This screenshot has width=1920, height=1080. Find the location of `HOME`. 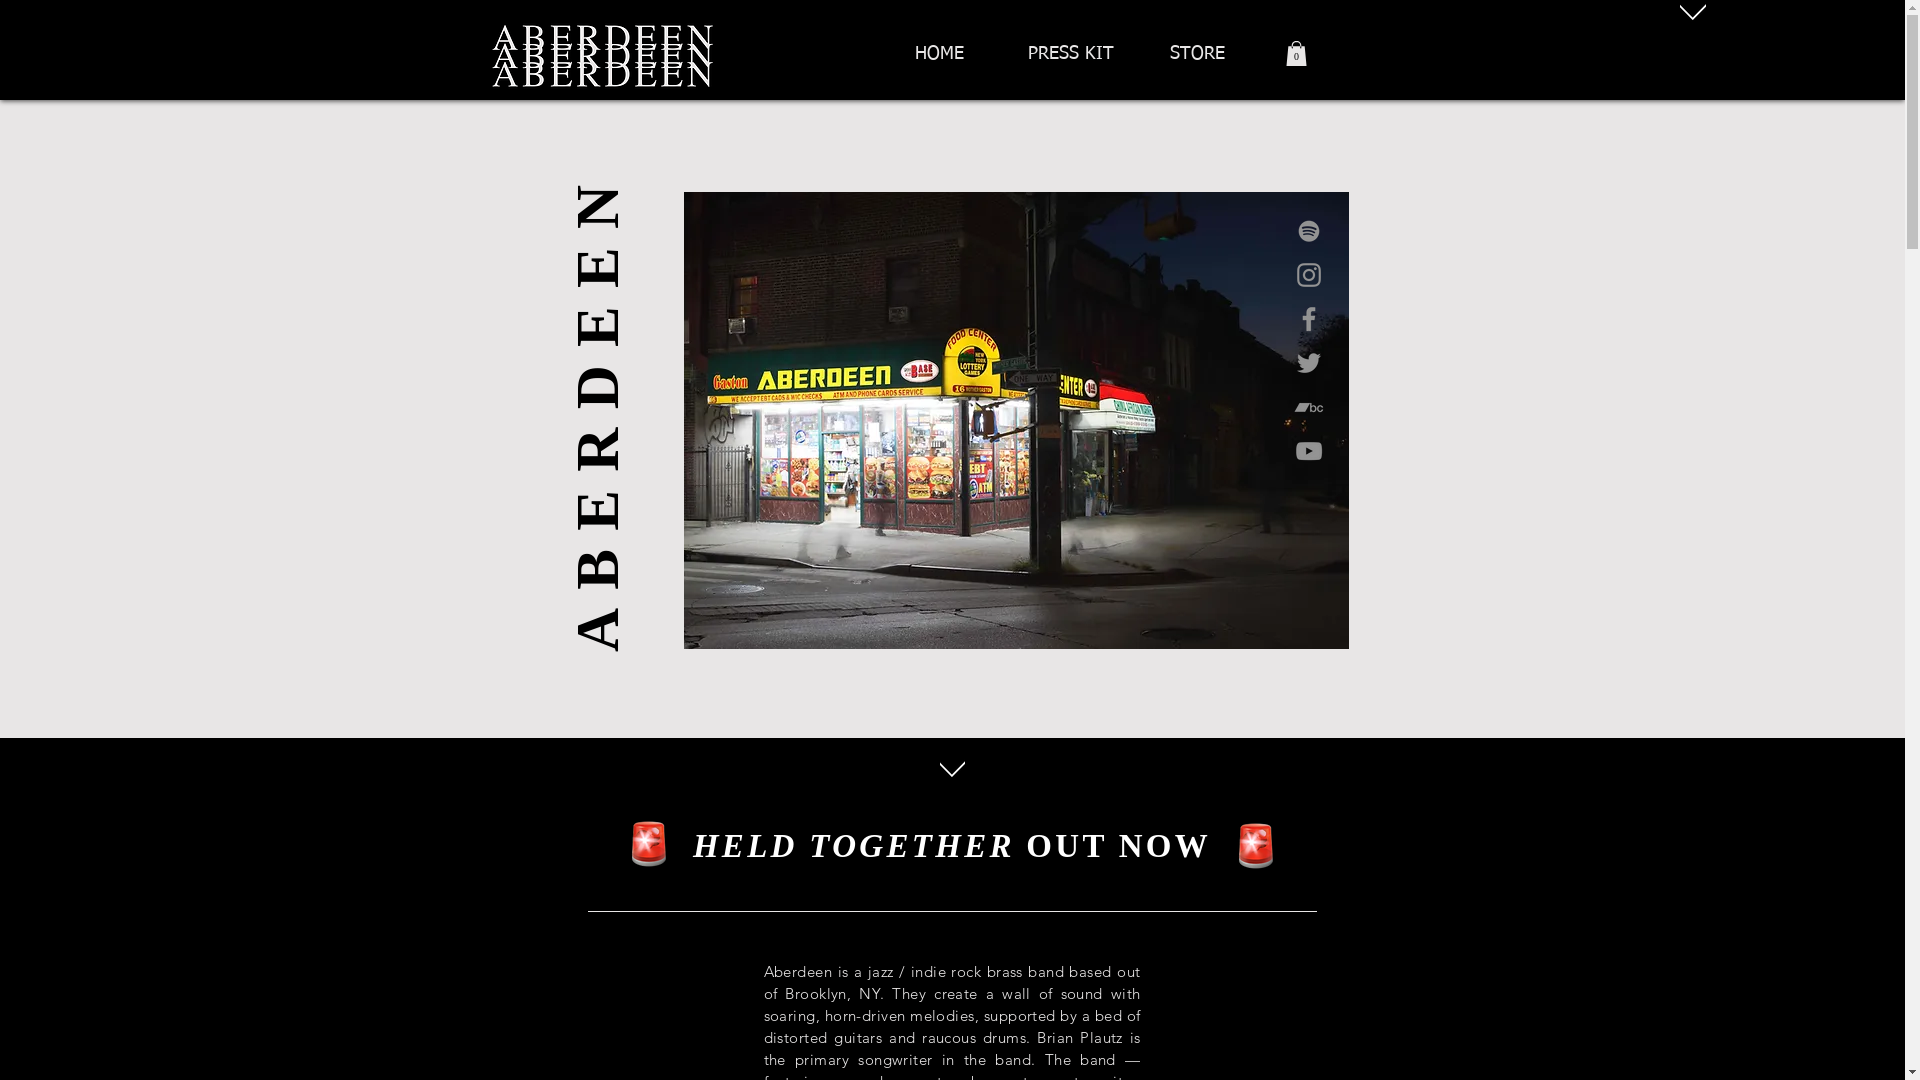

HOME is located at coordinates (1082, 44).